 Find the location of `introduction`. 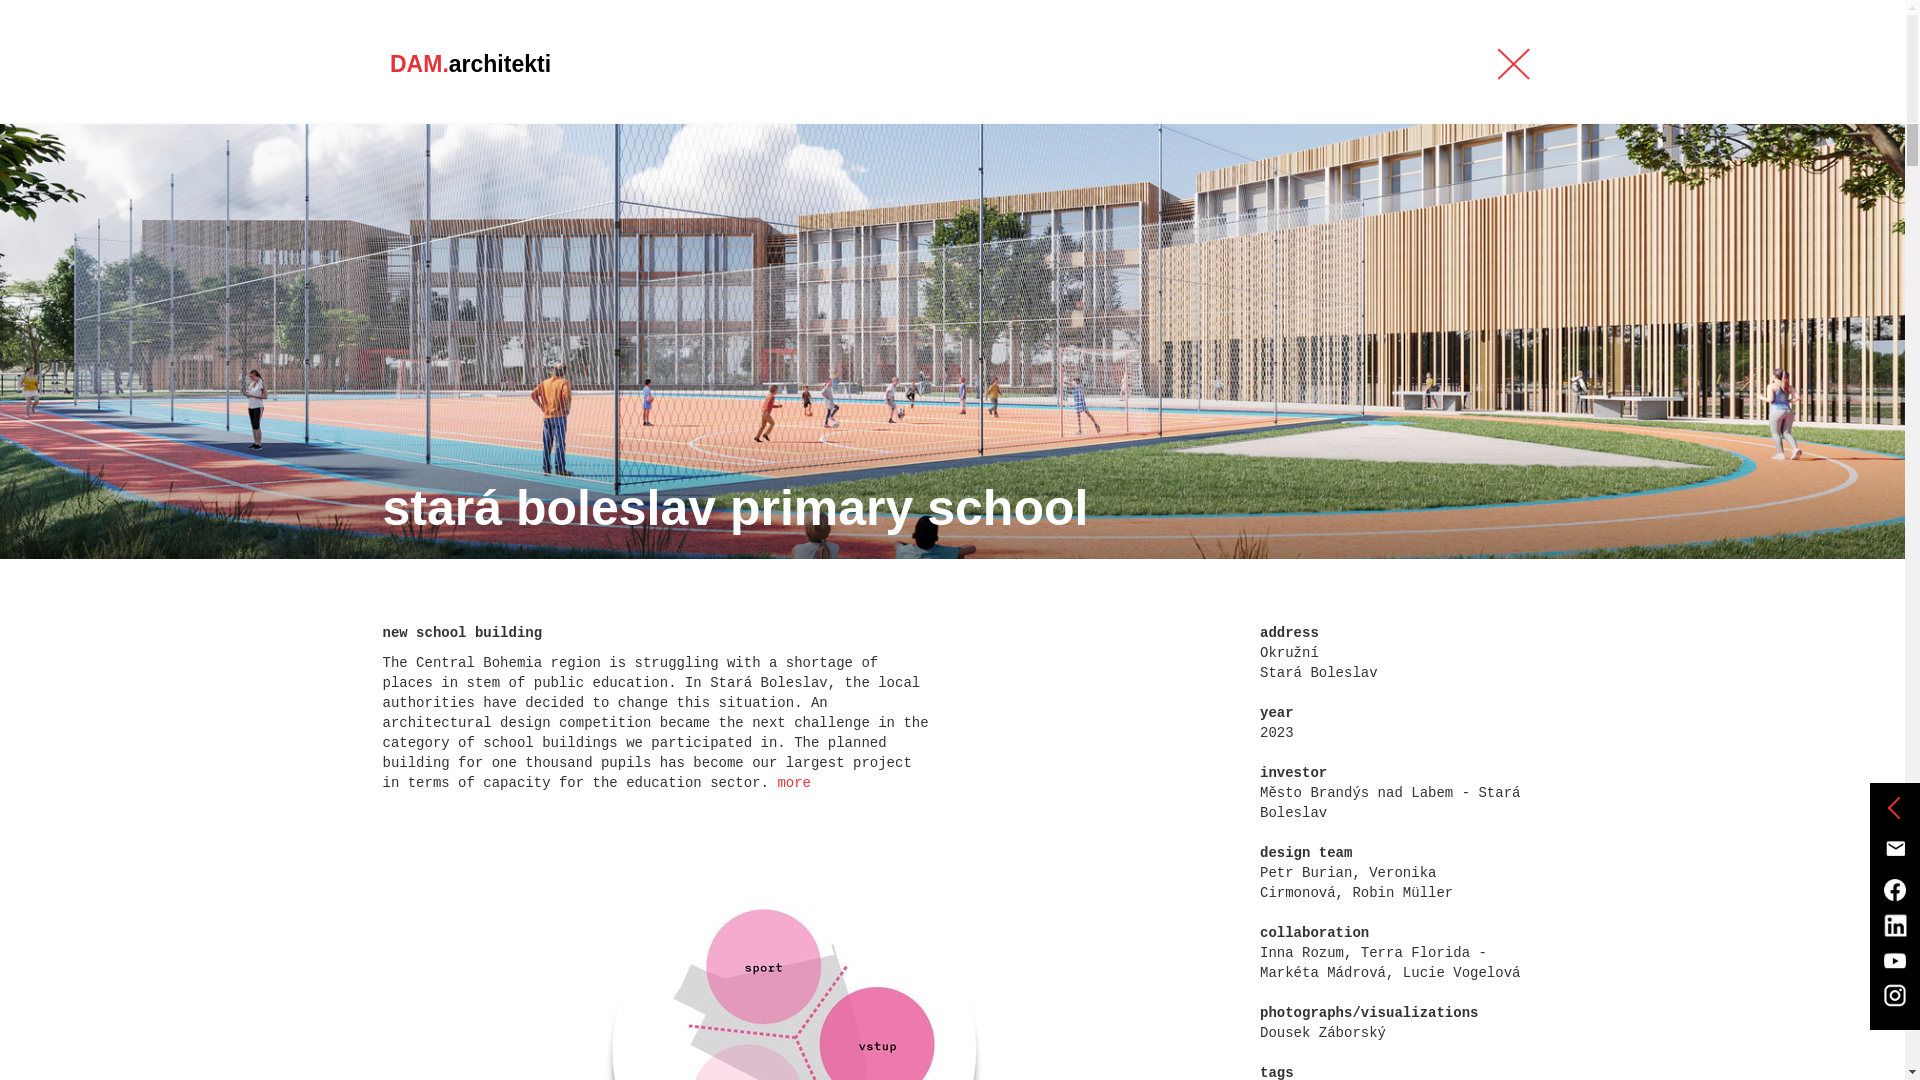

introduction is located at coordinates (830, 64).